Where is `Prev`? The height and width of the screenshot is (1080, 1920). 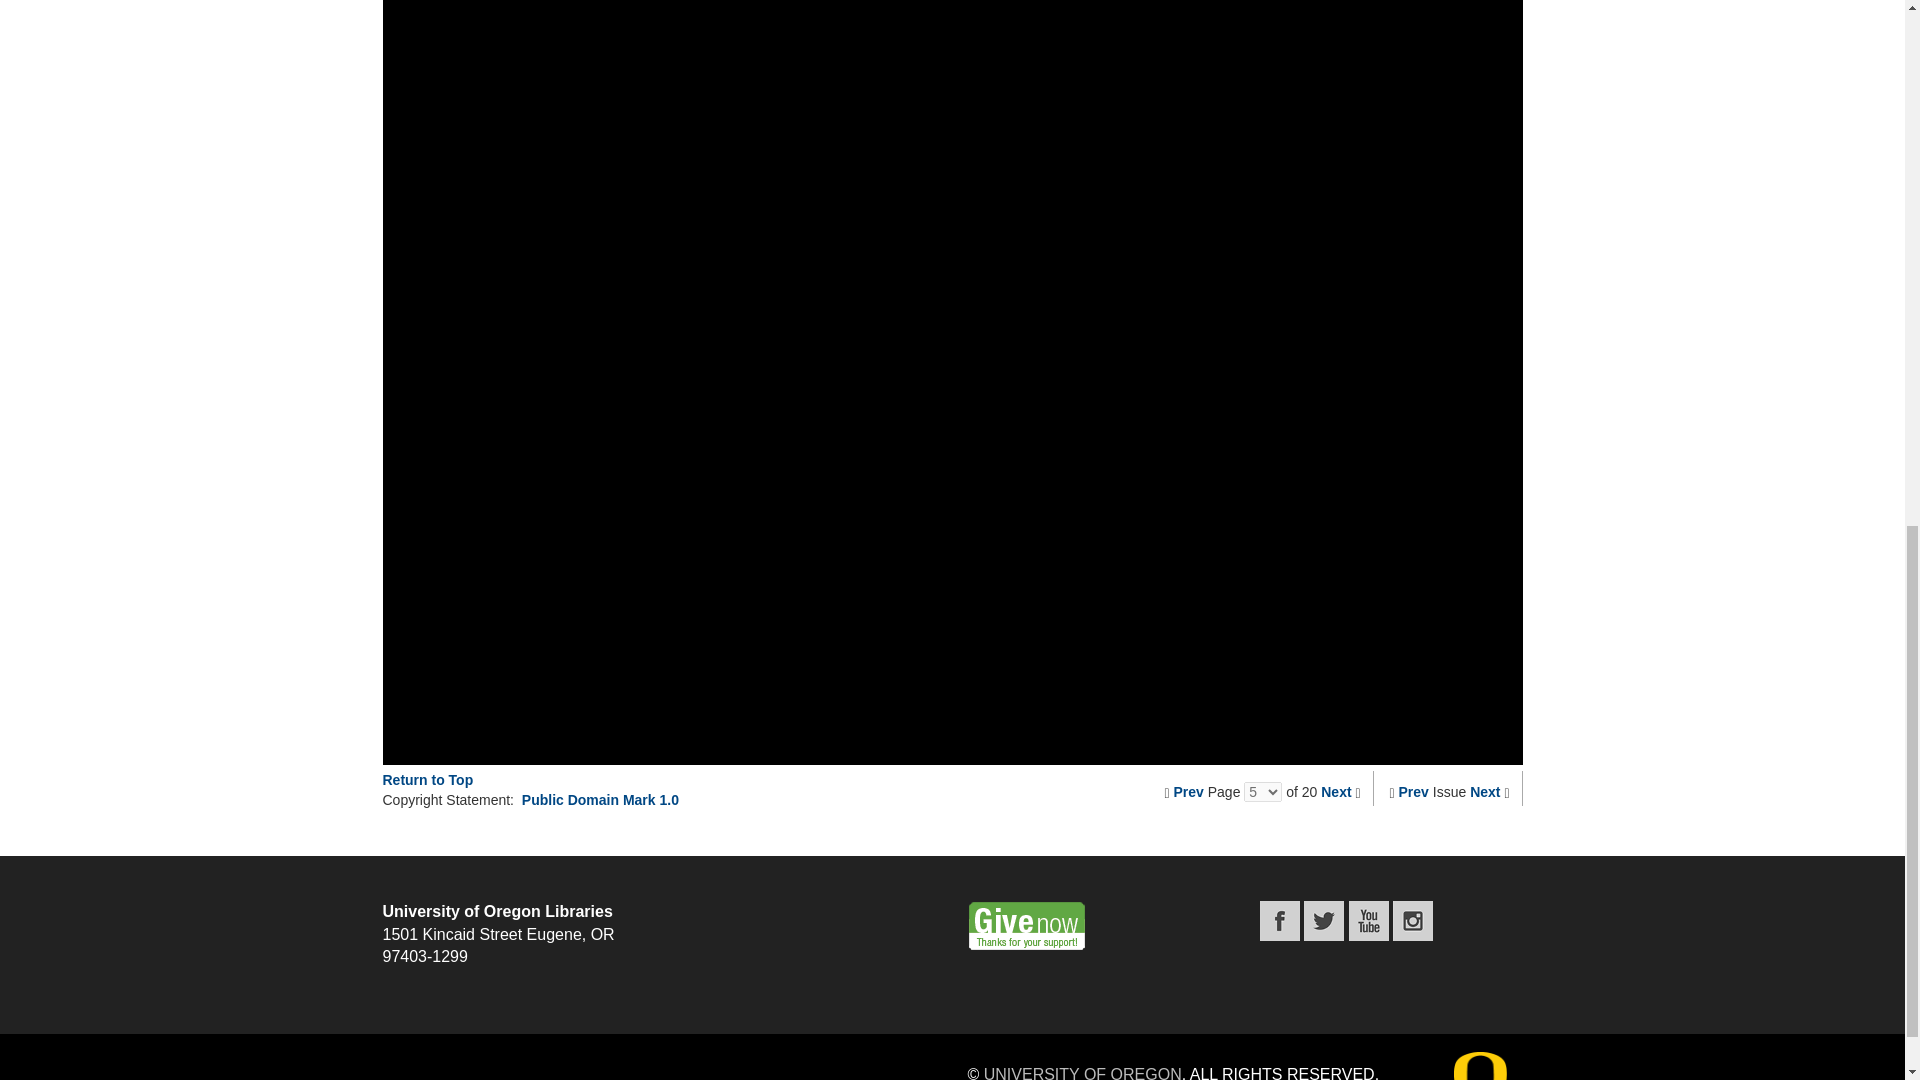 Prev is located at coordinates (1414, 792).